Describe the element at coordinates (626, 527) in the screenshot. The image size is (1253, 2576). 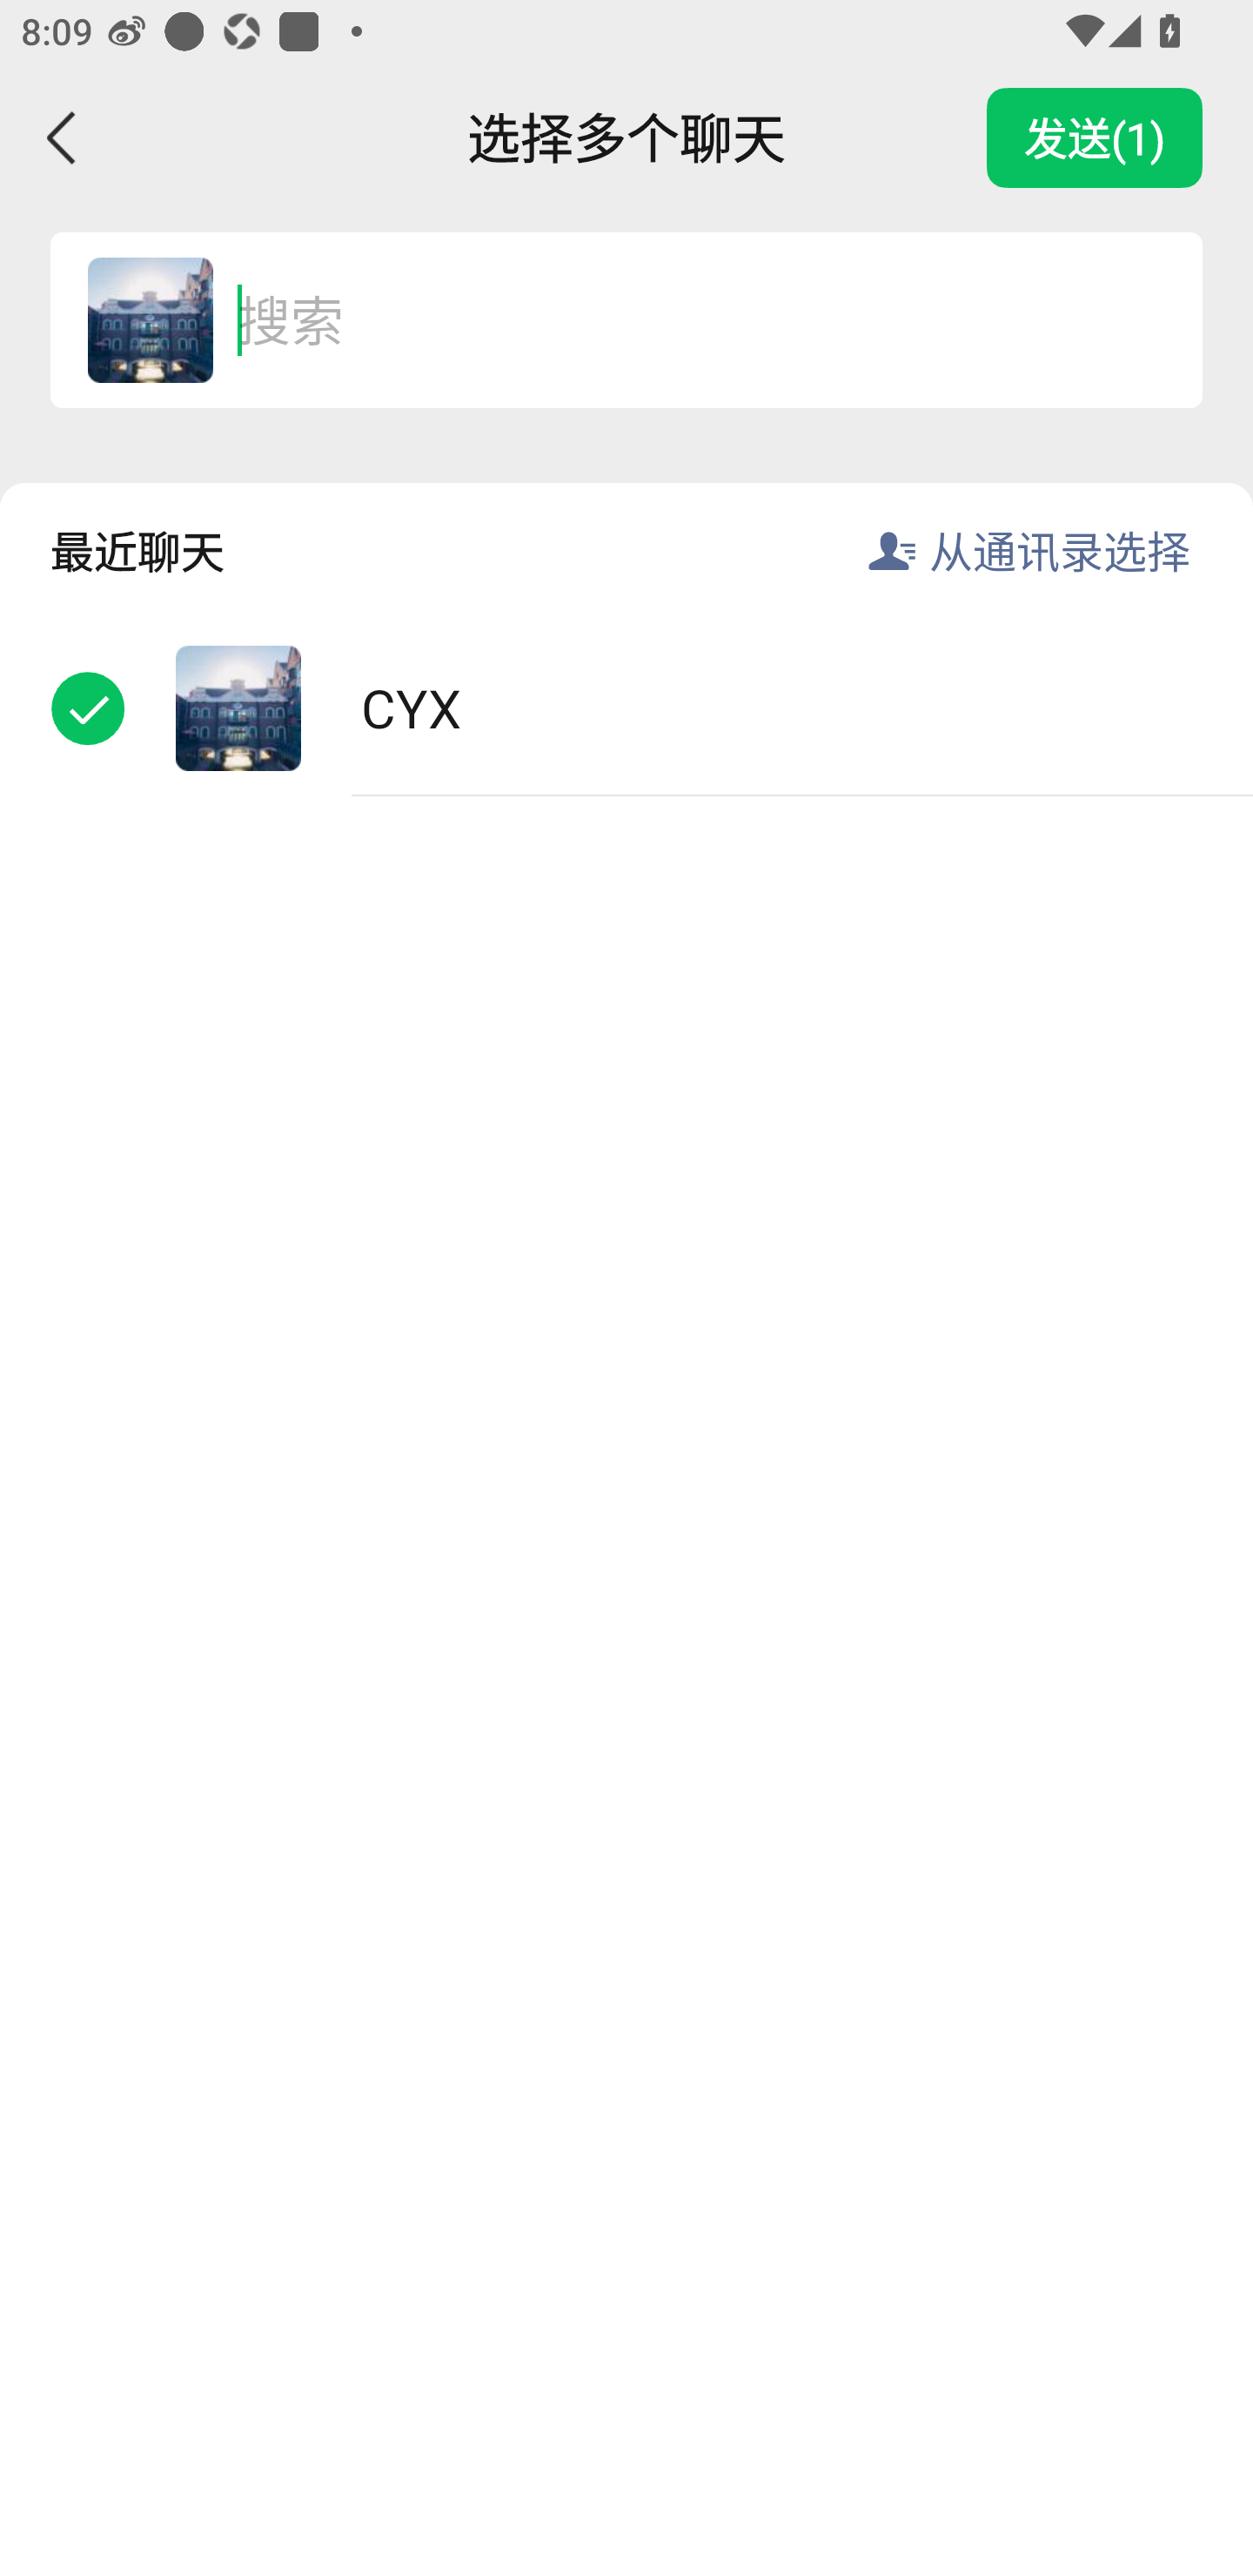
I see `最近聊天 从通讯录选择` at that location.